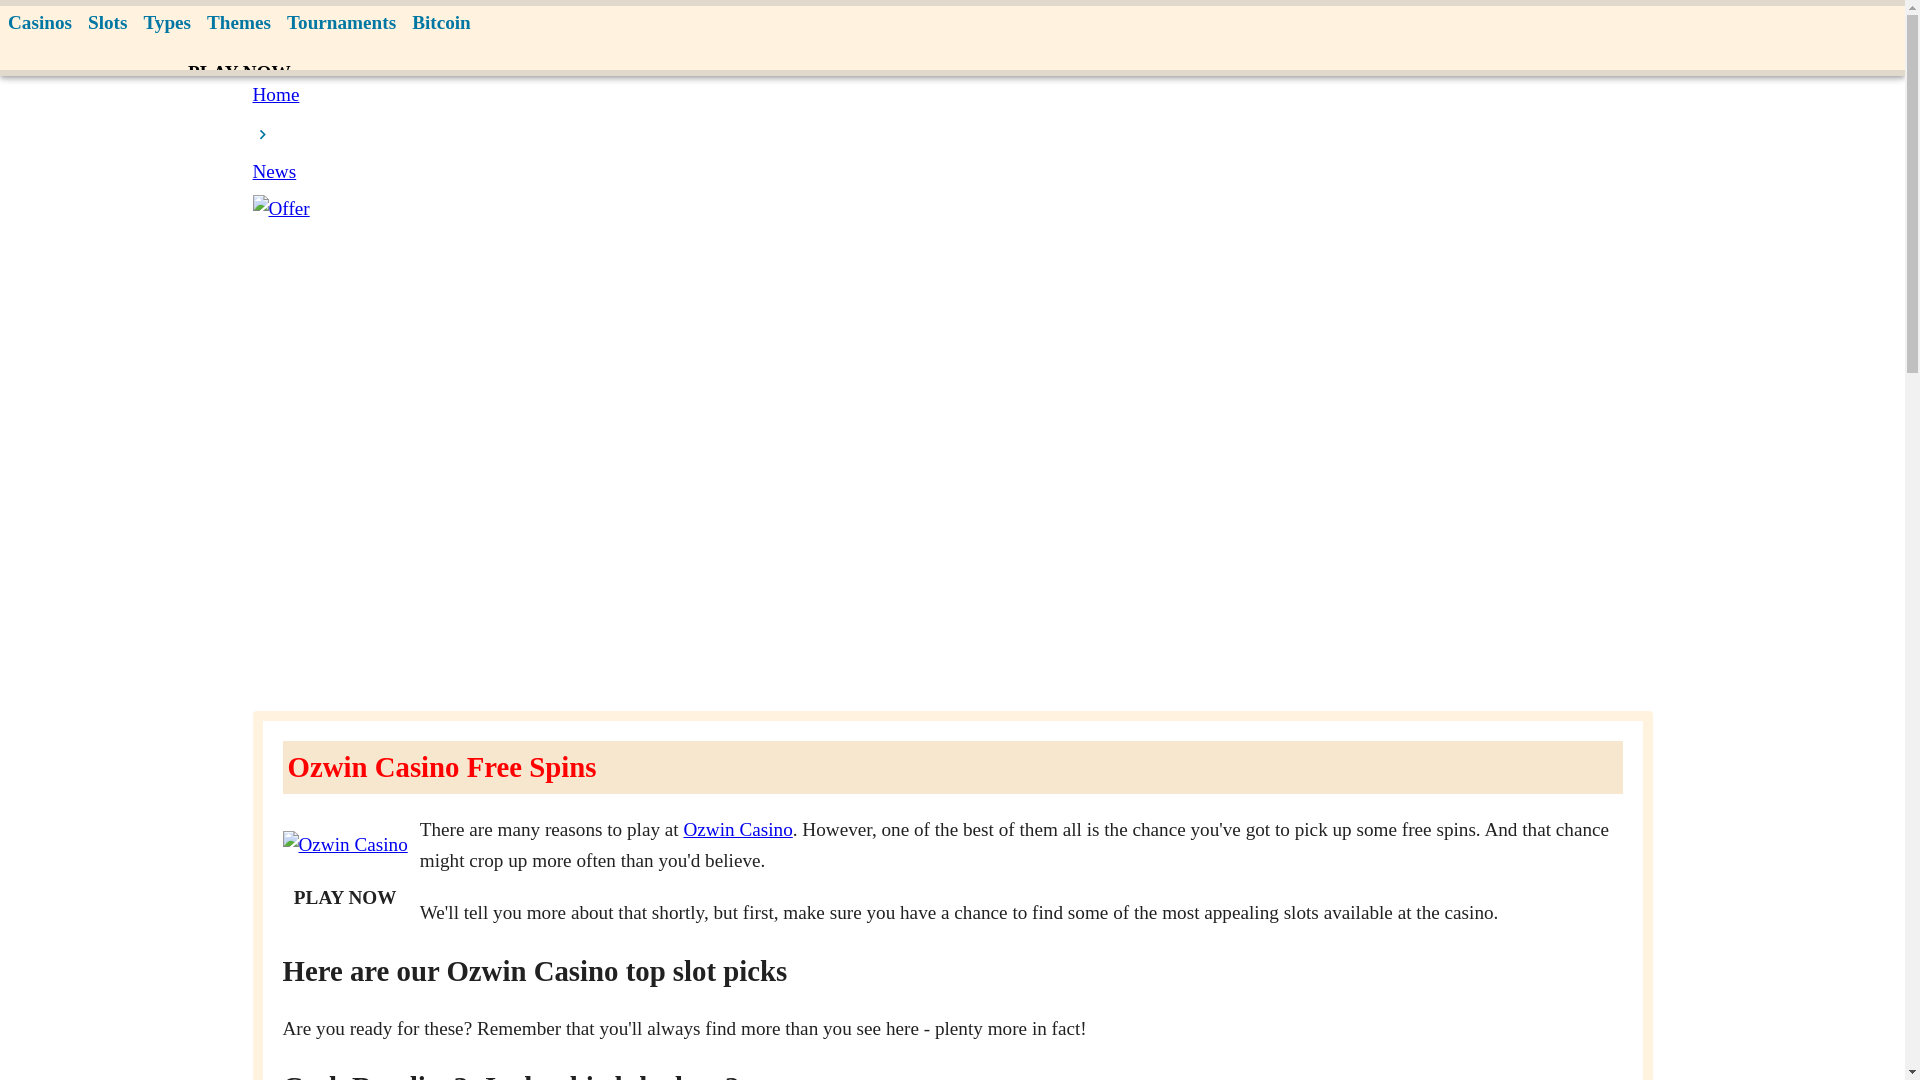  Describe the element at coordinates (275, 94) in the screenshot. I see `Home` at that location.